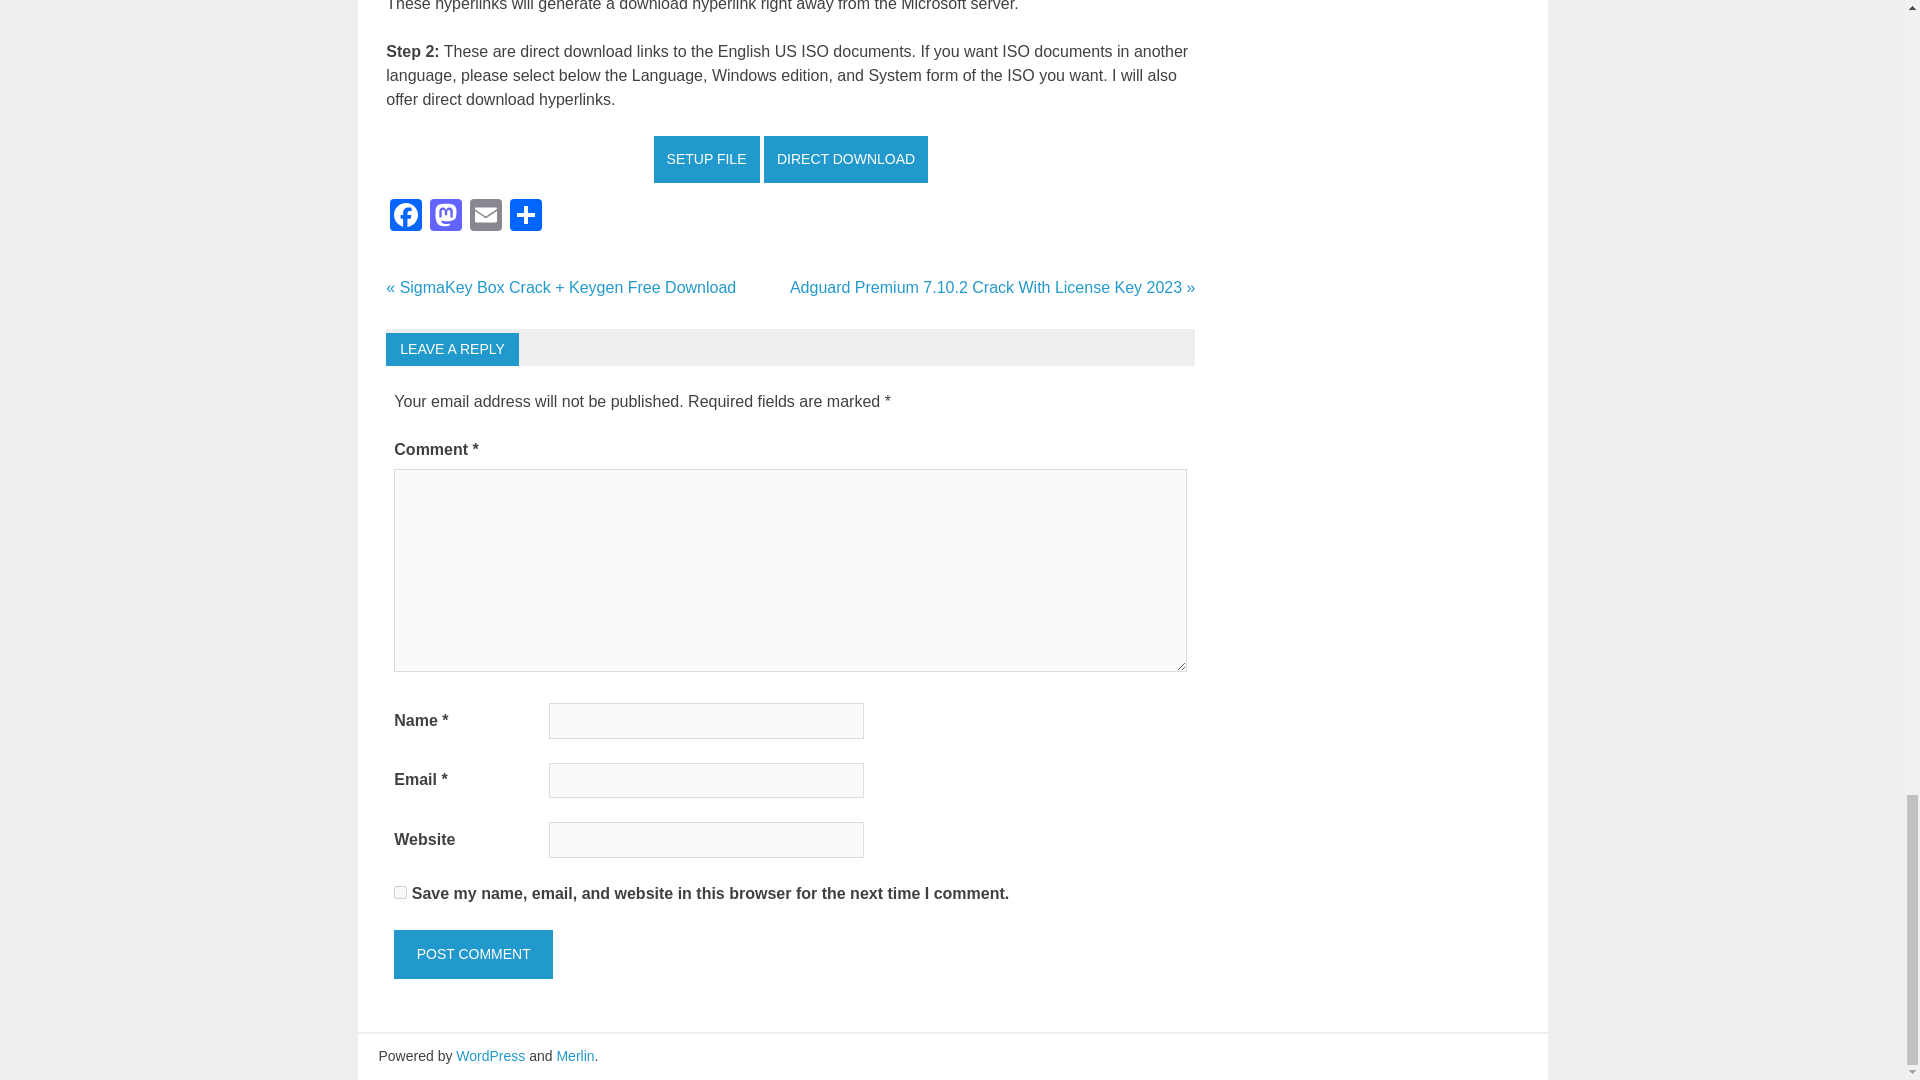  I want to click on WordPress, so click(490, 1055).